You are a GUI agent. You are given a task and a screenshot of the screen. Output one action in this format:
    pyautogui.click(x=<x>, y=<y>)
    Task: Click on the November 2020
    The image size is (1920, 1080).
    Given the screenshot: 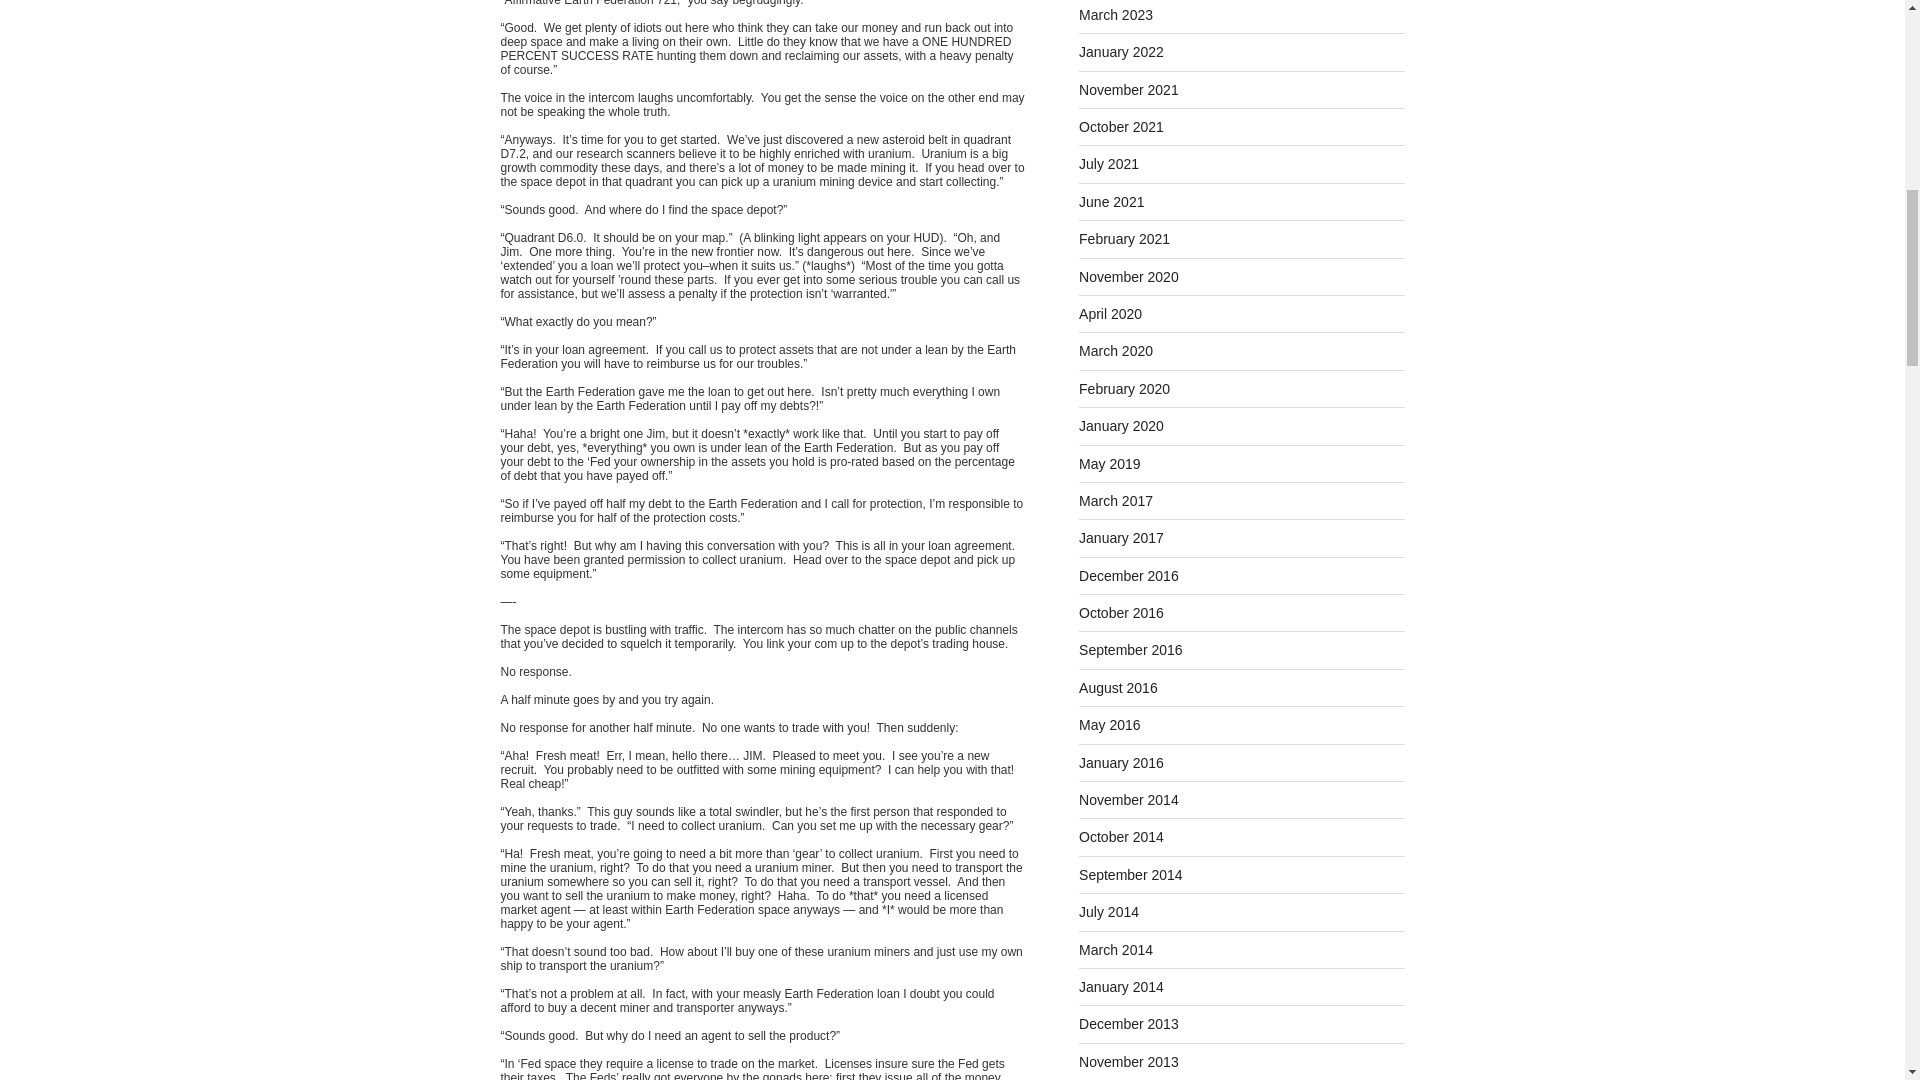 What is the action you would take?
    pyautogui.click(x=1128, y=276)
    